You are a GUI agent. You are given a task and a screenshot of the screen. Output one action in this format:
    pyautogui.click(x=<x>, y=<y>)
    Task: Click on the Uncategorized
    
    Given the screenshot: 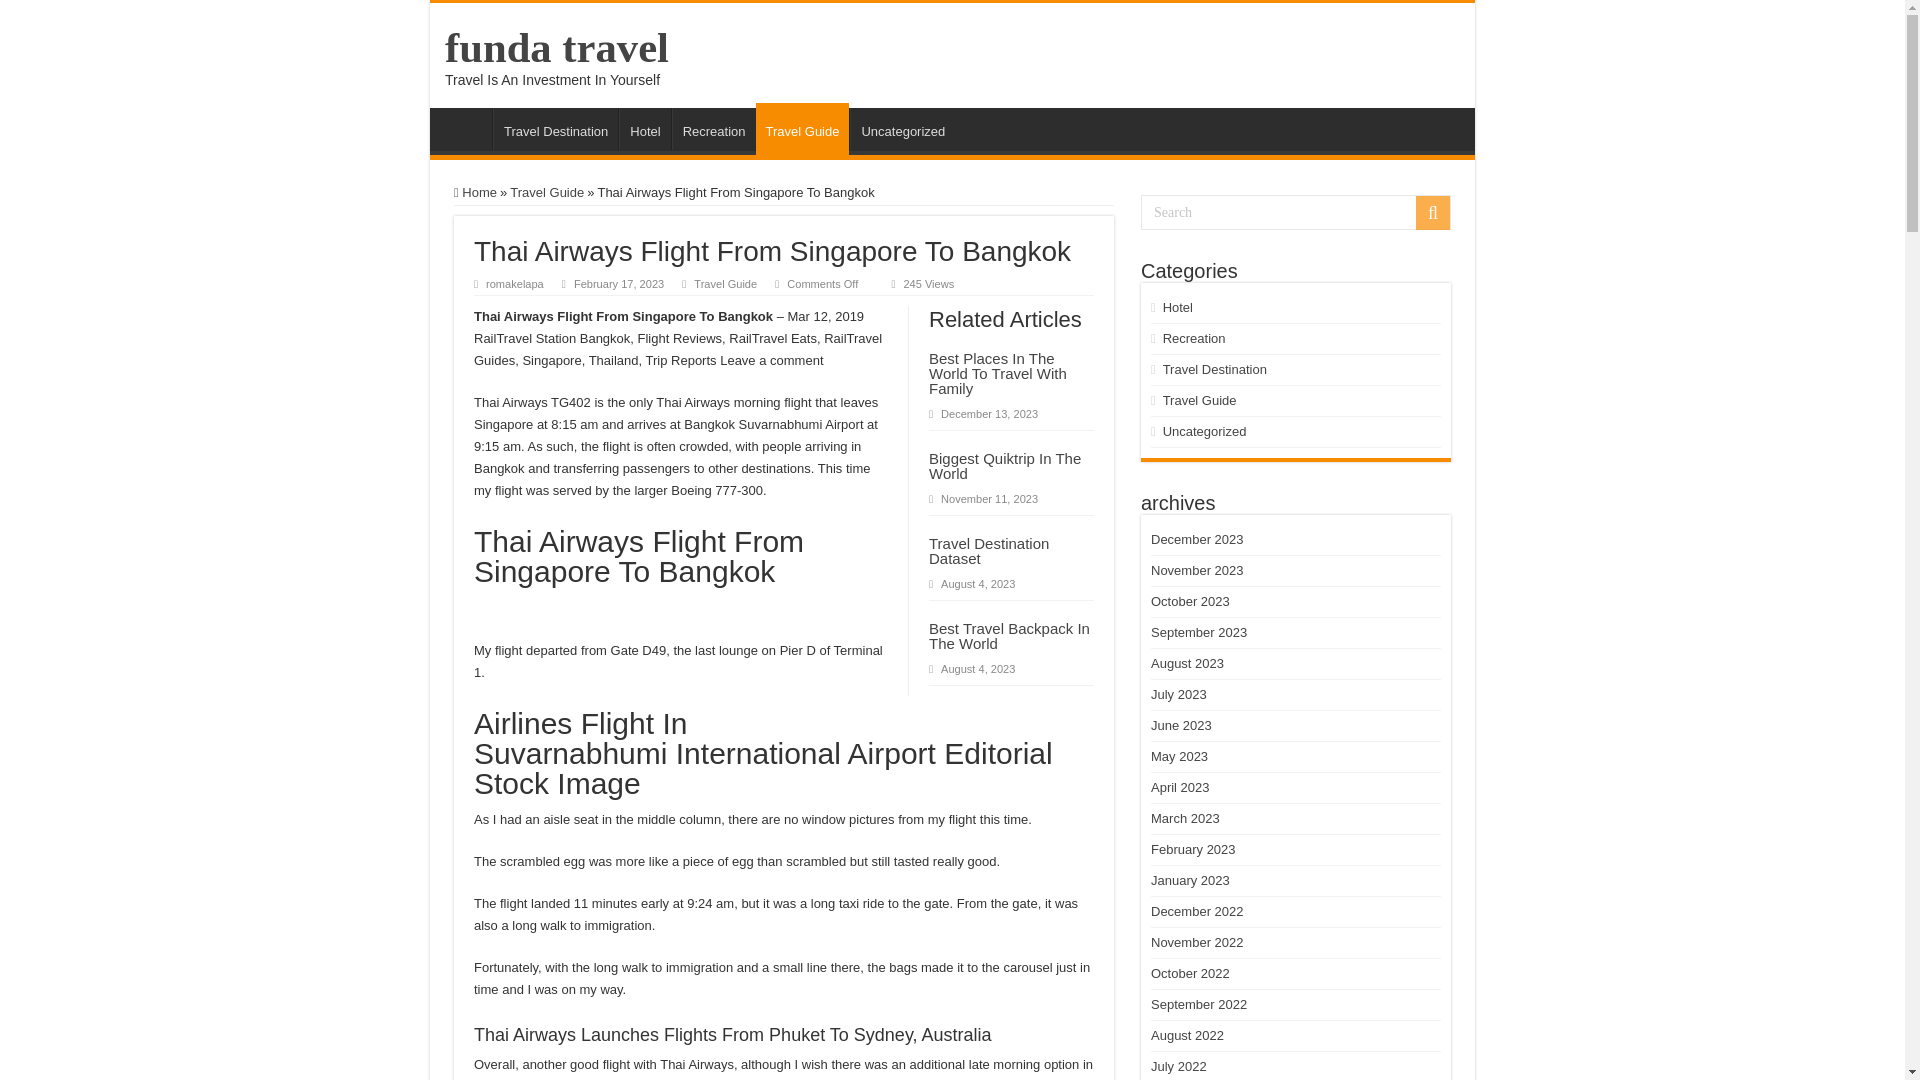 What is the action you would take?
    pyautogui.click(x=902, y=129)
    